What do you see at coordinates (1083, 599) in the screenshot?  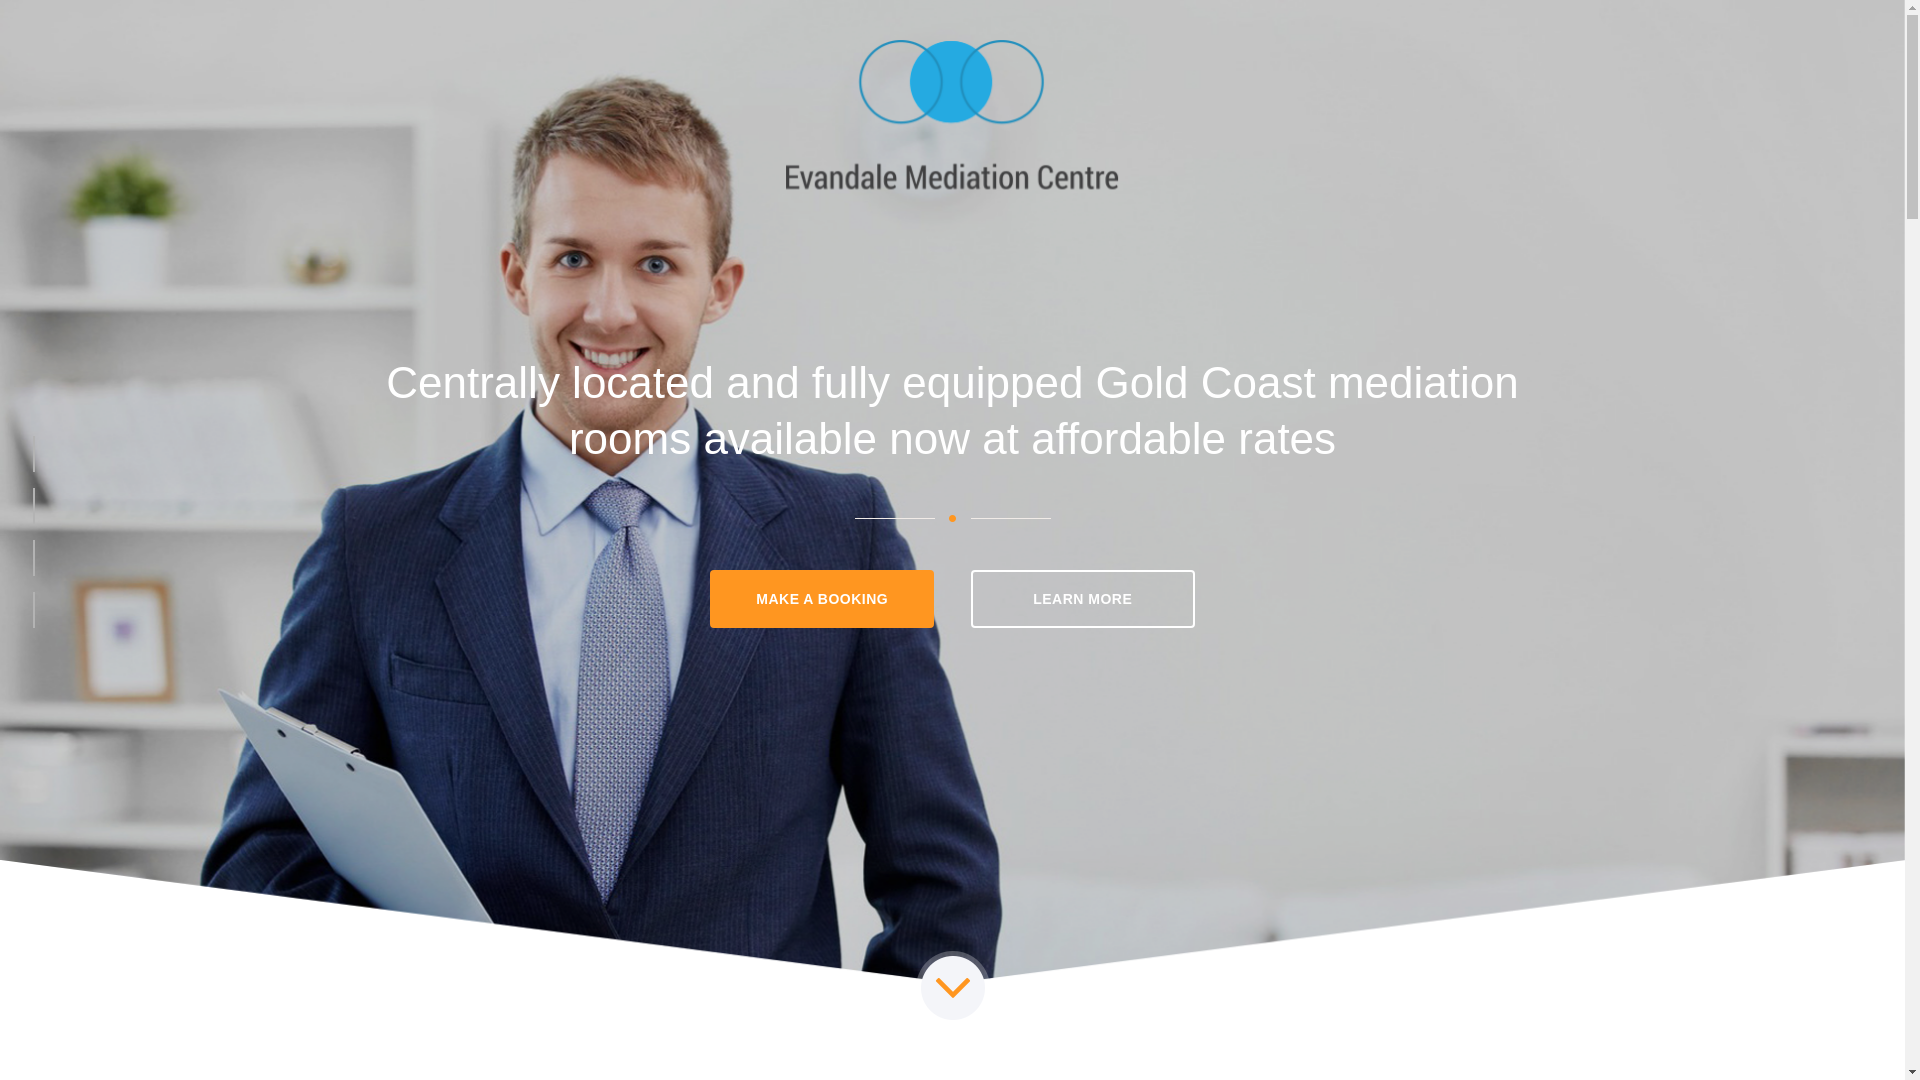 I see `LEARN MORE` at bounding box center [1083, 599].